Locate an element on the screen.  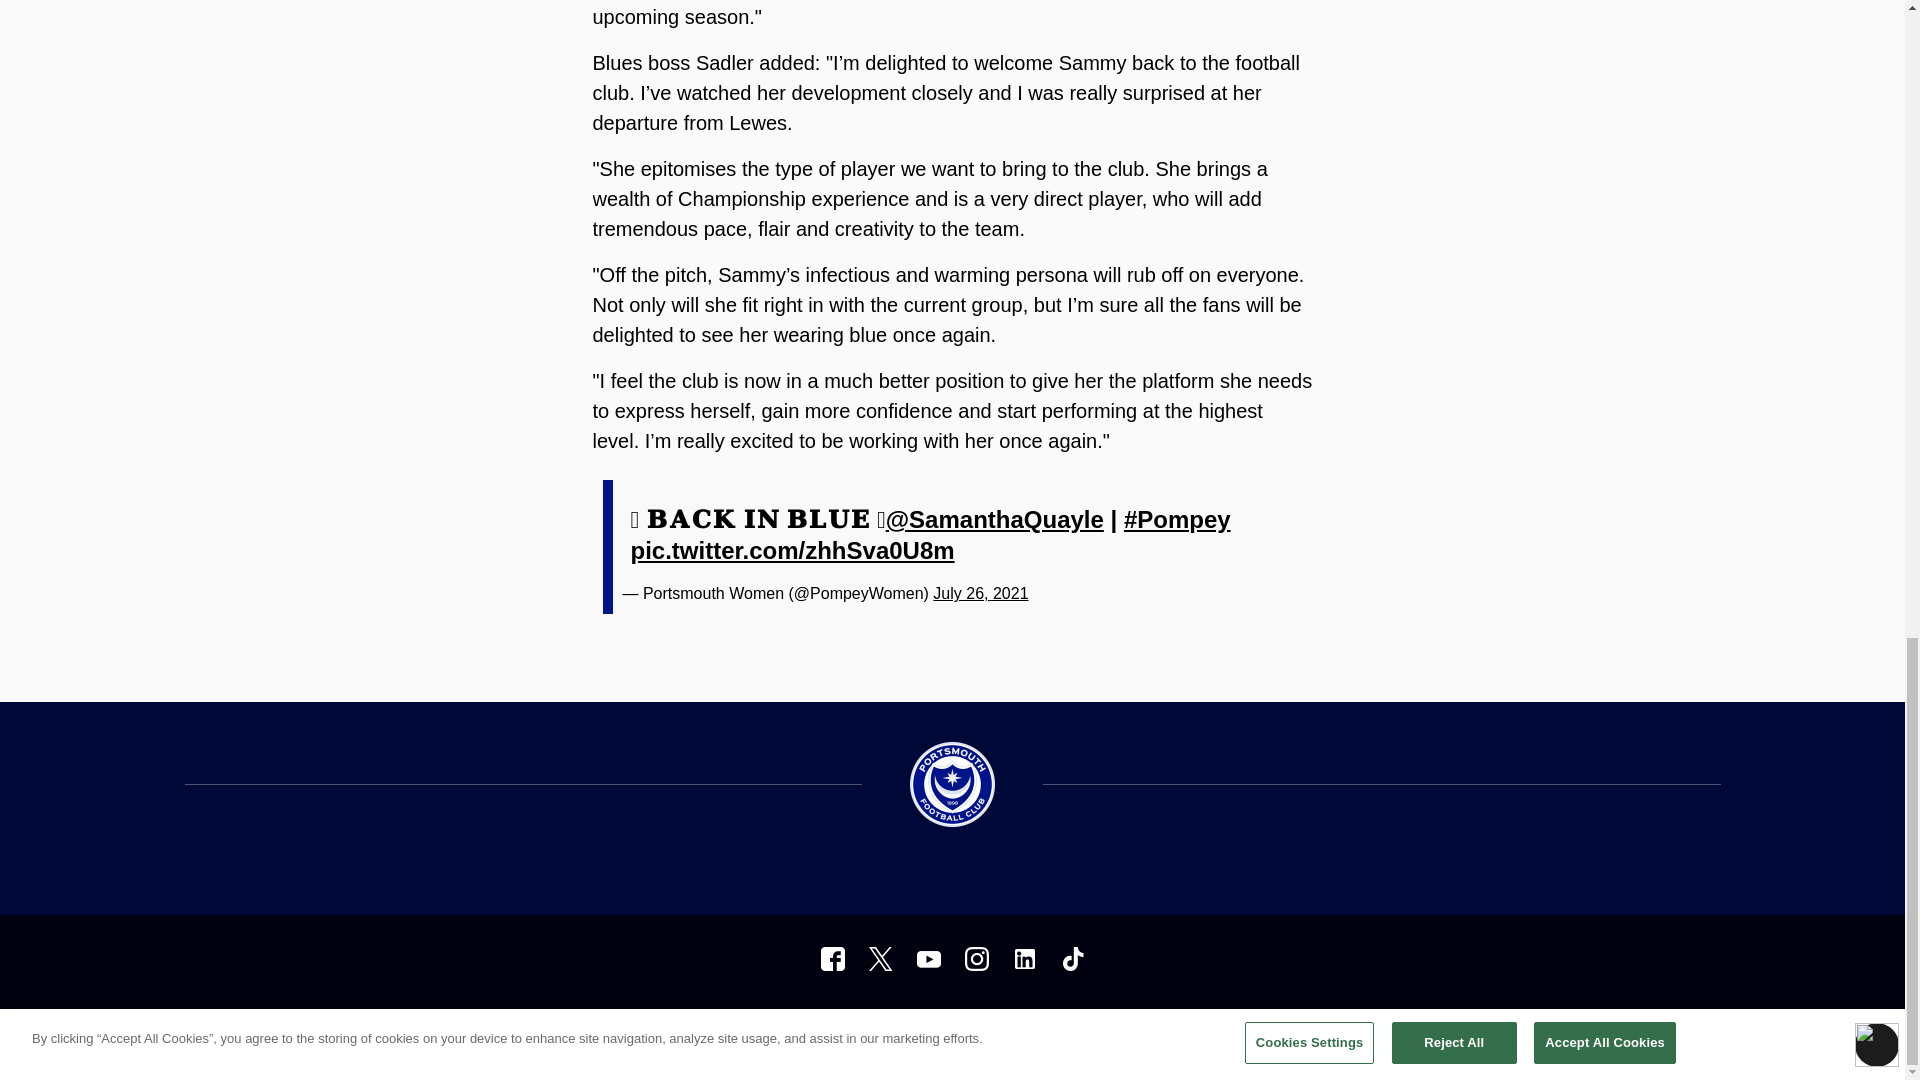
Company Details is located at coordinates (873, 1027).